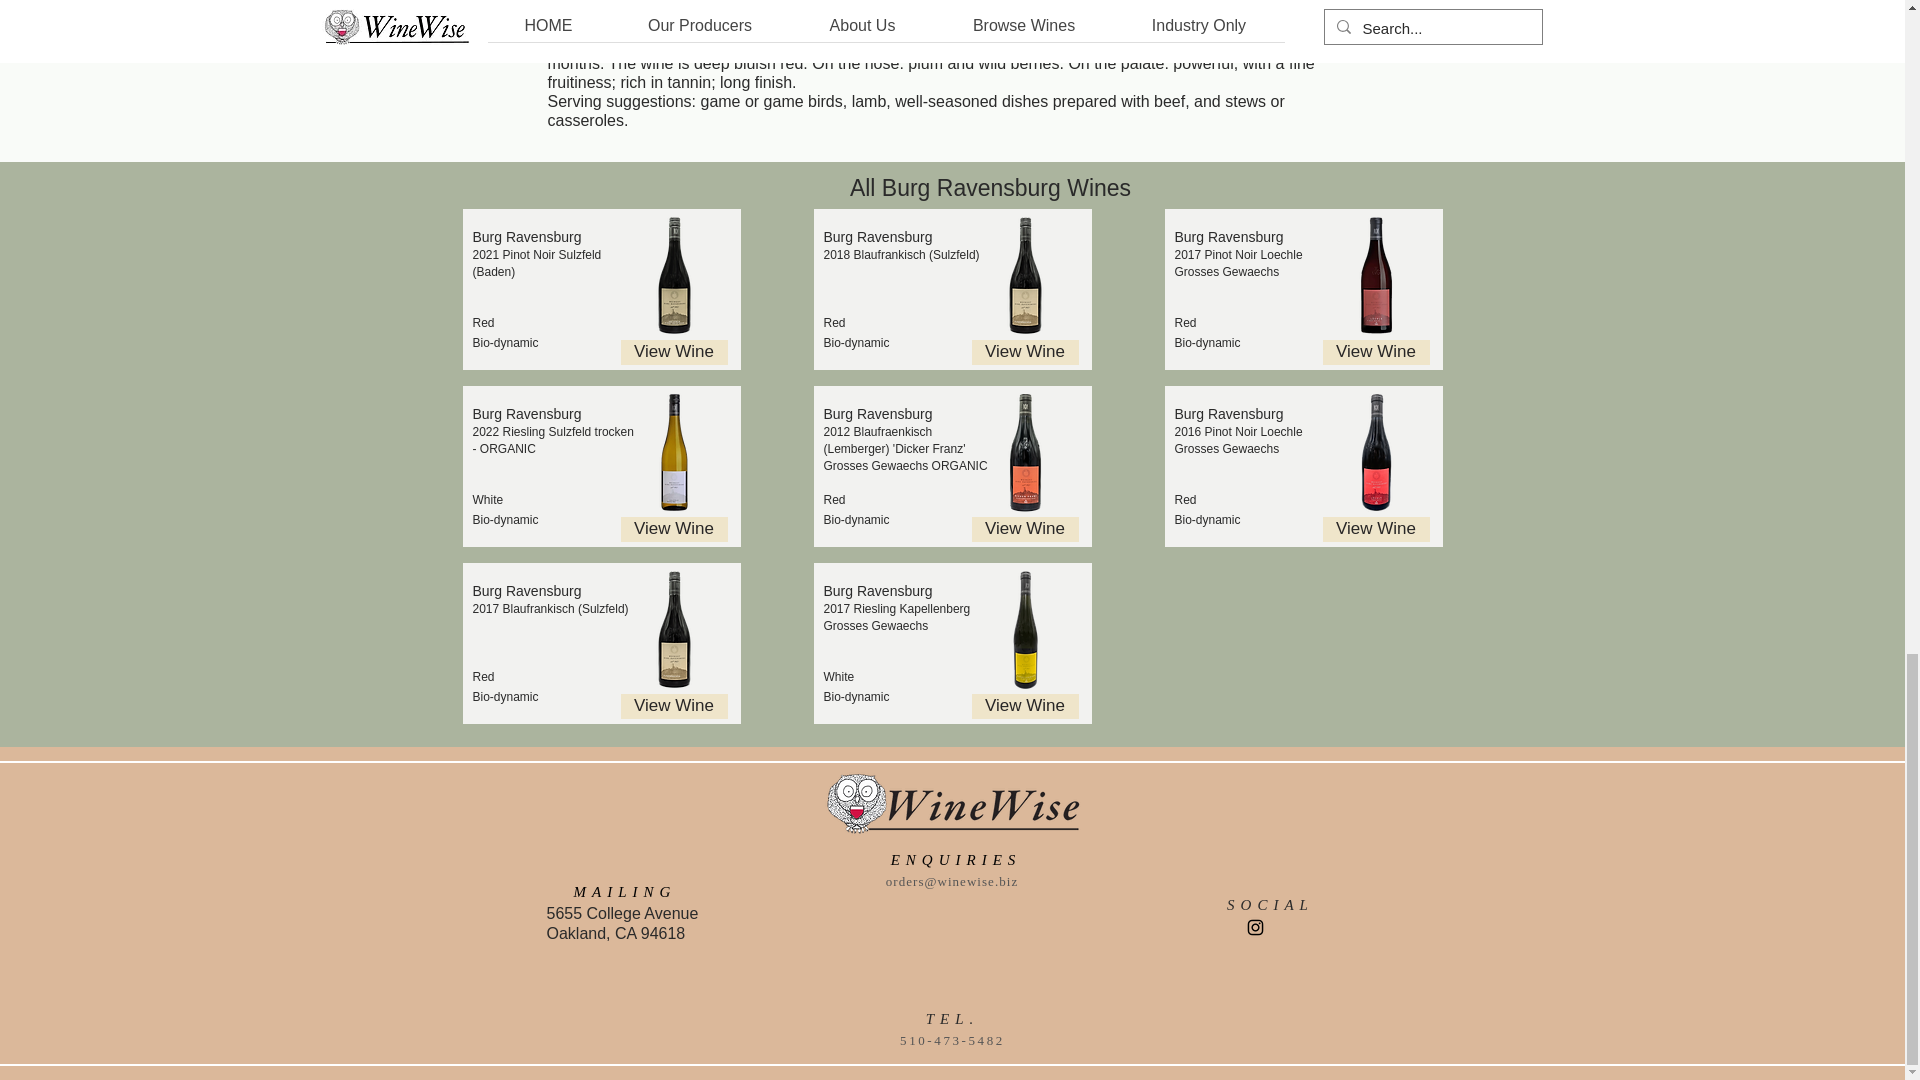 The image size is (1920, 1080). I want to click on View Wine, so click(674, 352).